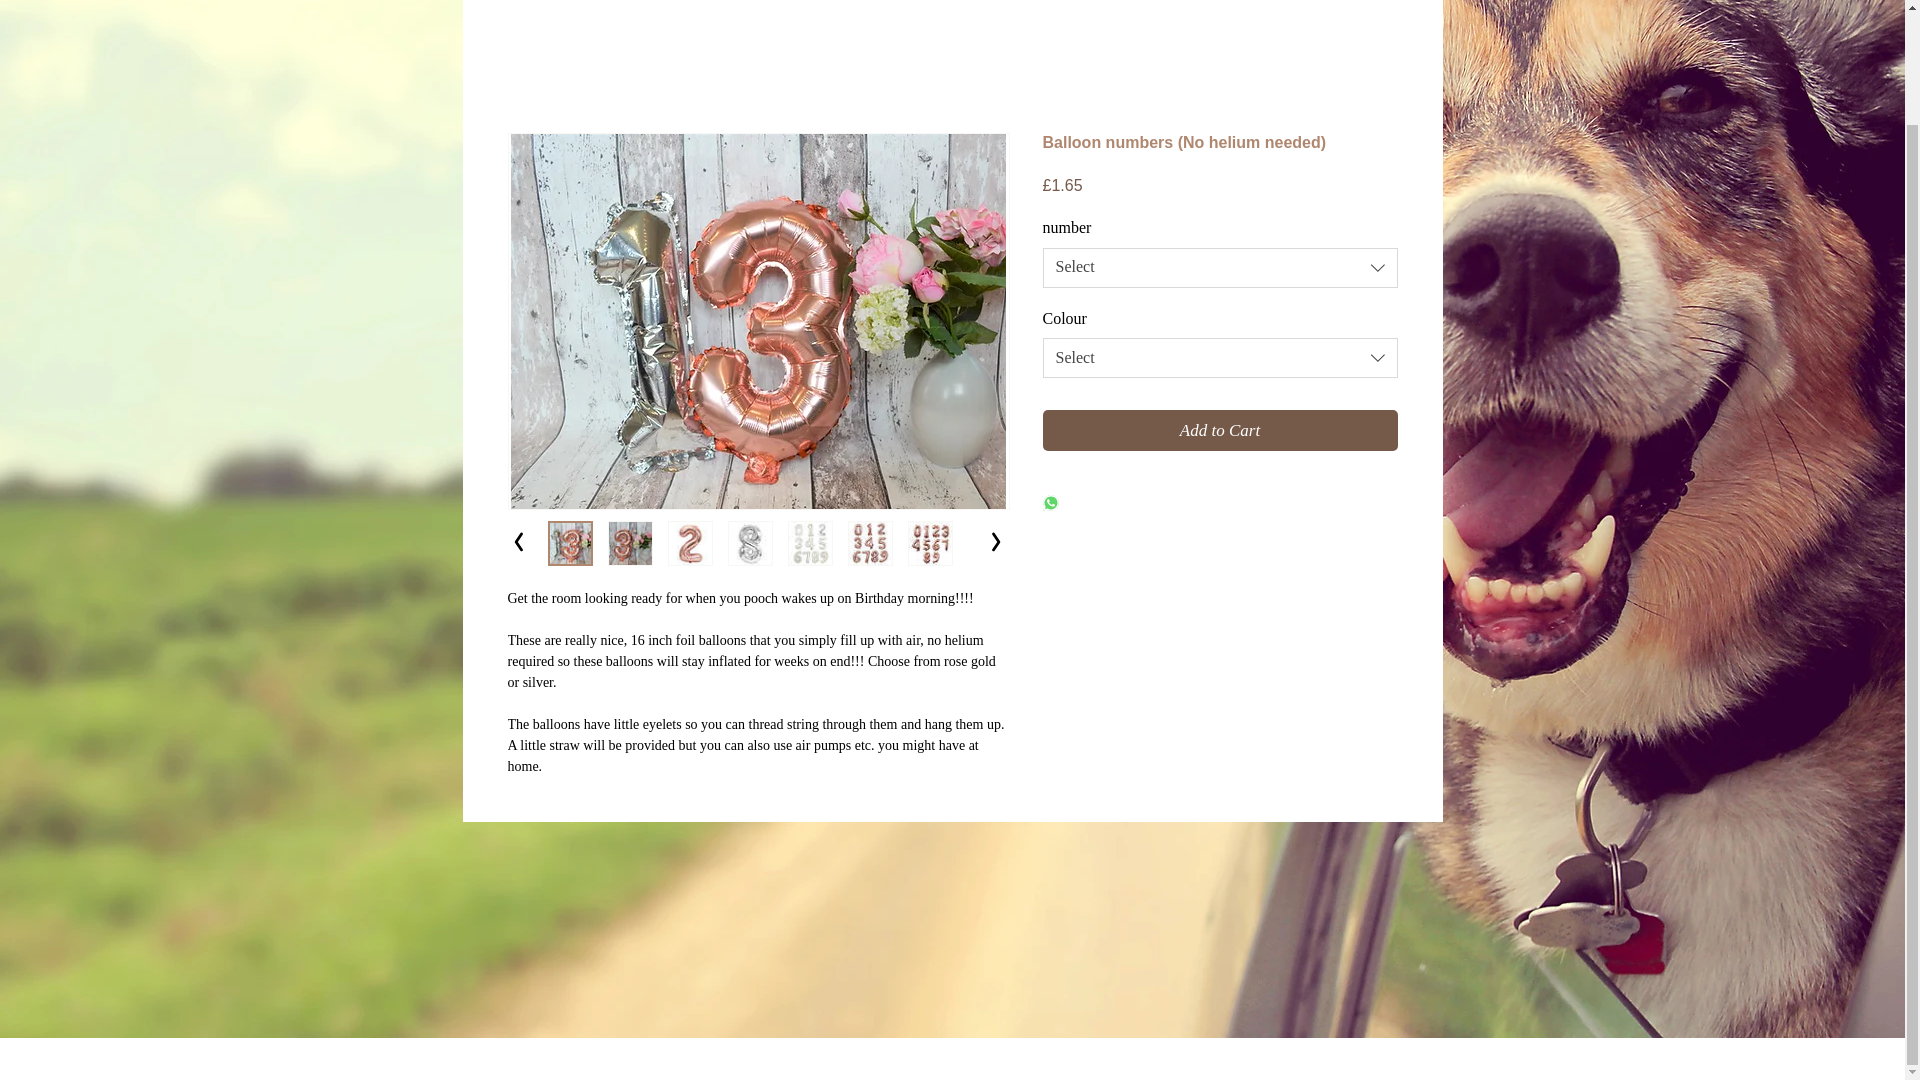 The height and width of the screenshot is (1080, 1920). What do you see at coordinates (1220, 358) in the screenshot?
I see `Select` at bounding box center [1220, 358].